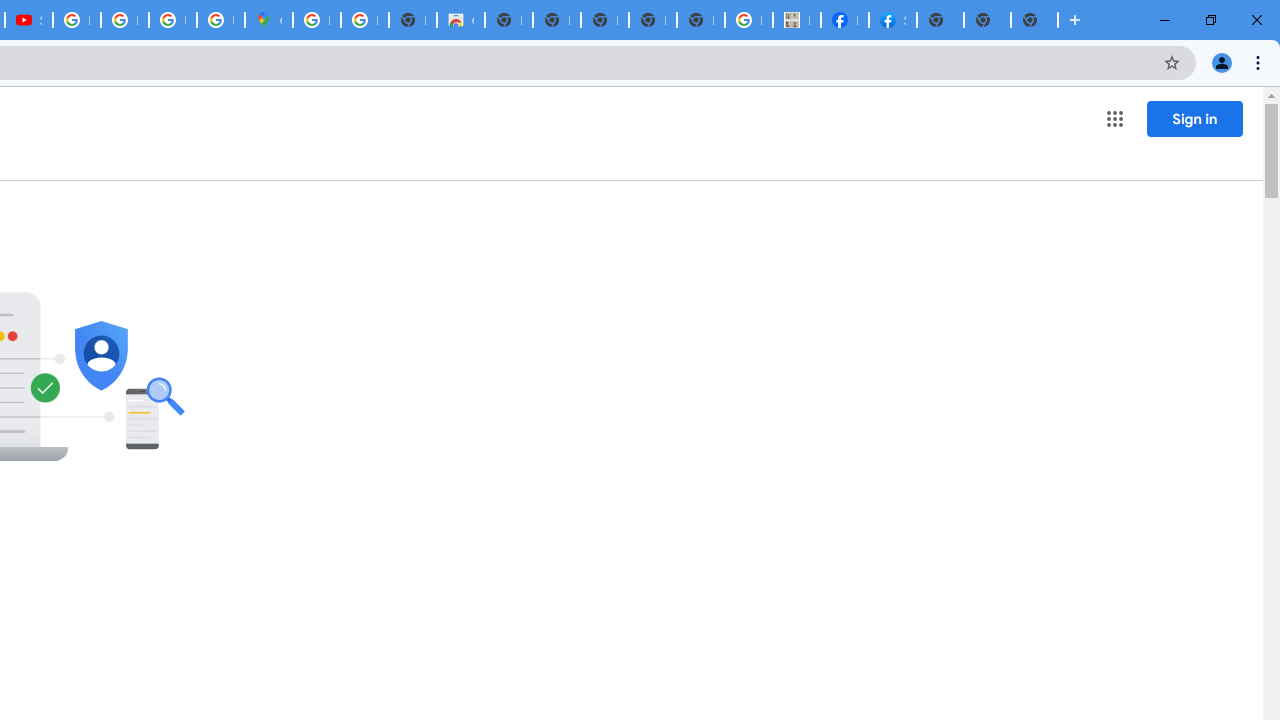 The width and height of the screenshot is (1280, 720). Describe the element at coordinates (940, 20) in the screenshot. I see `New Tab` at that location.